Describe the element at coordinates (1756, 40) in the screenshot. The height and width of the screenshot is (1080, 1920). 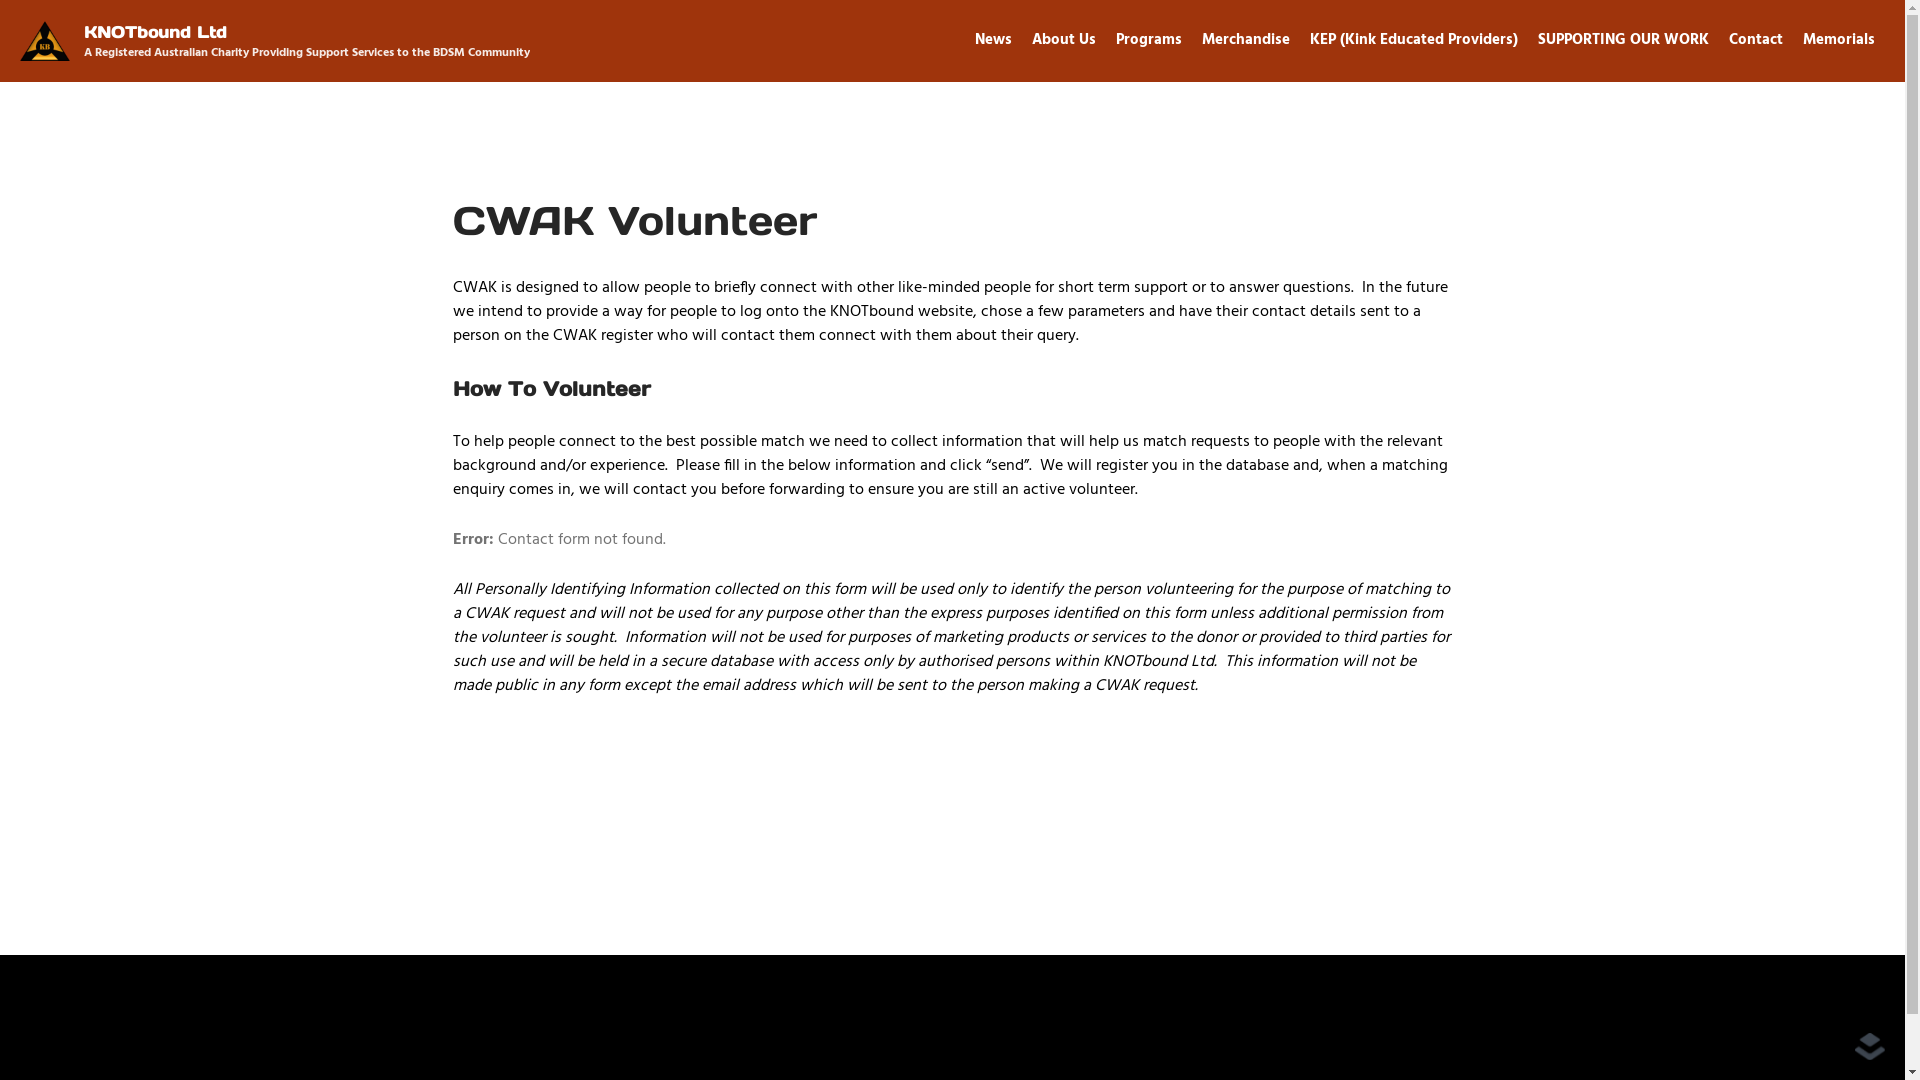
I see `Contact` at that location.